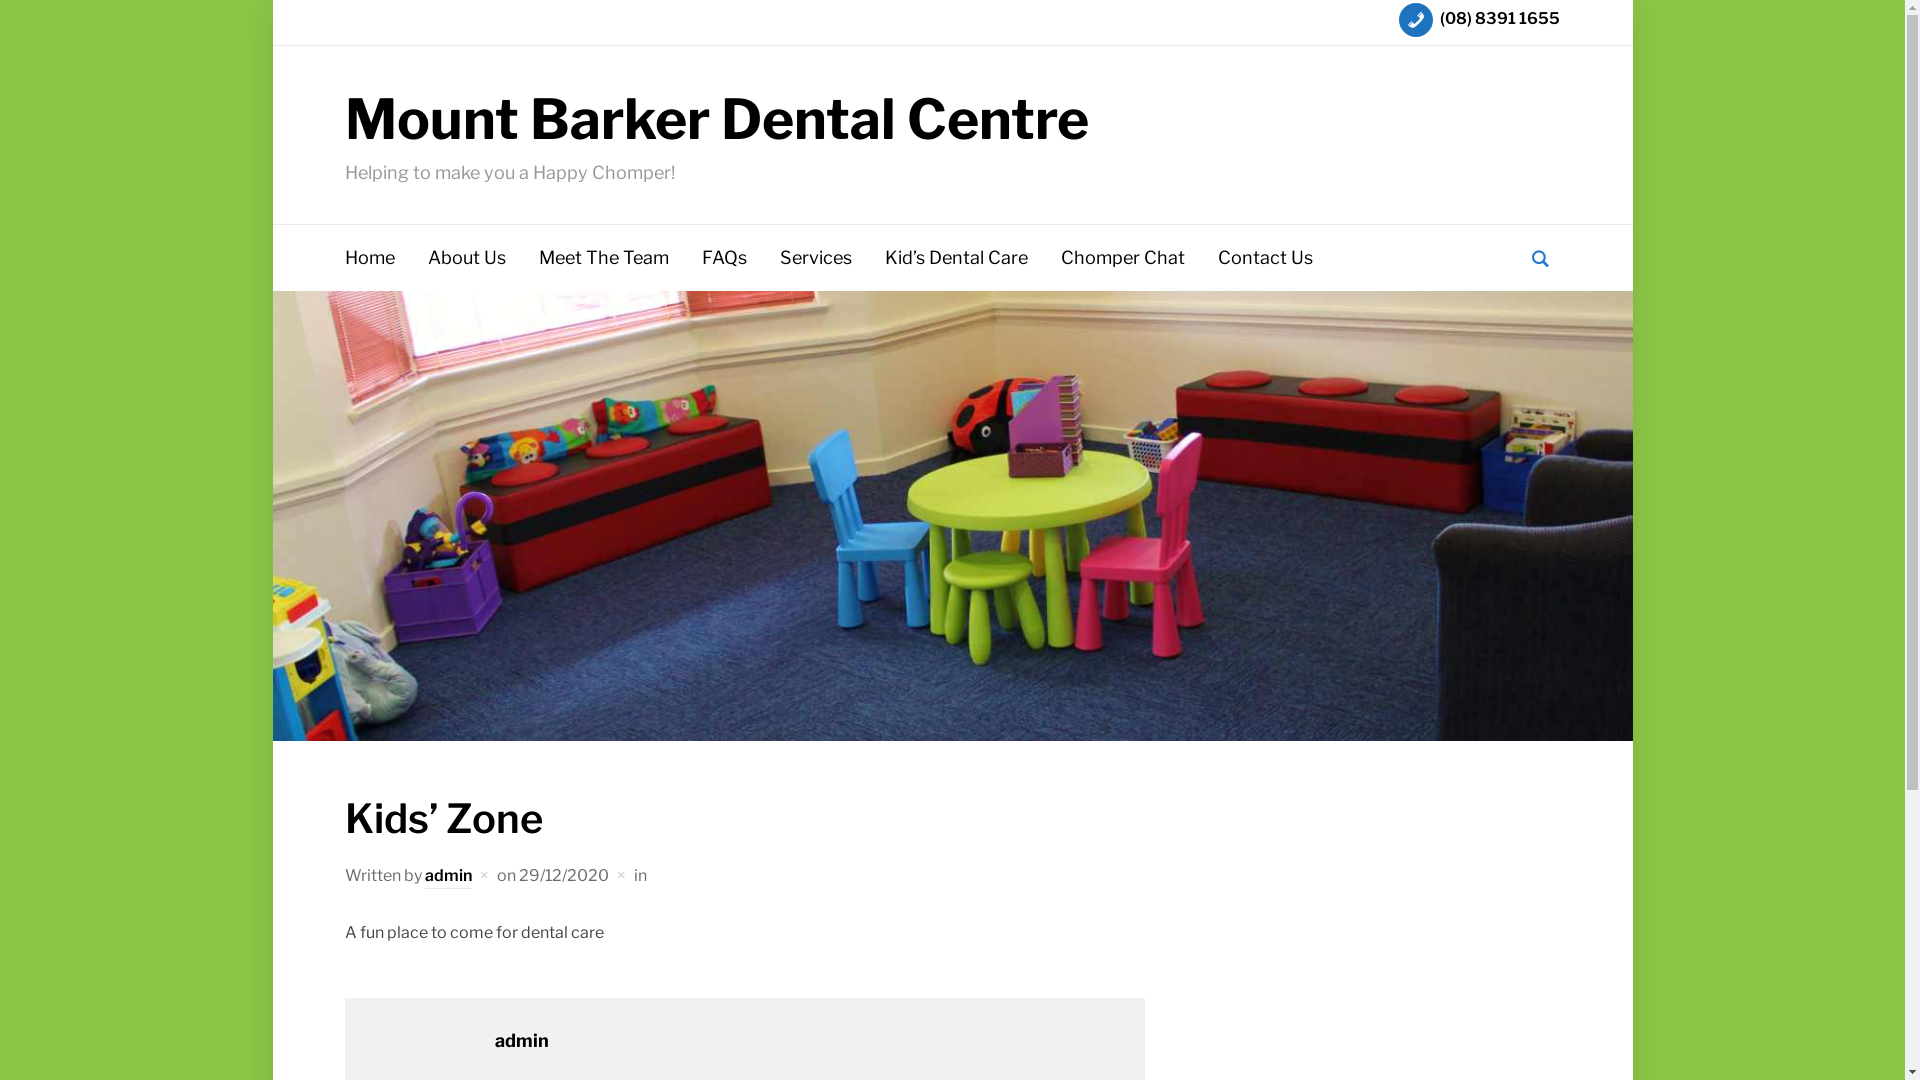  What do you see at coordinates (1480, 18) in the screenshot?
I see `(08) 8391 1655` at bounding box center [1480, 18].